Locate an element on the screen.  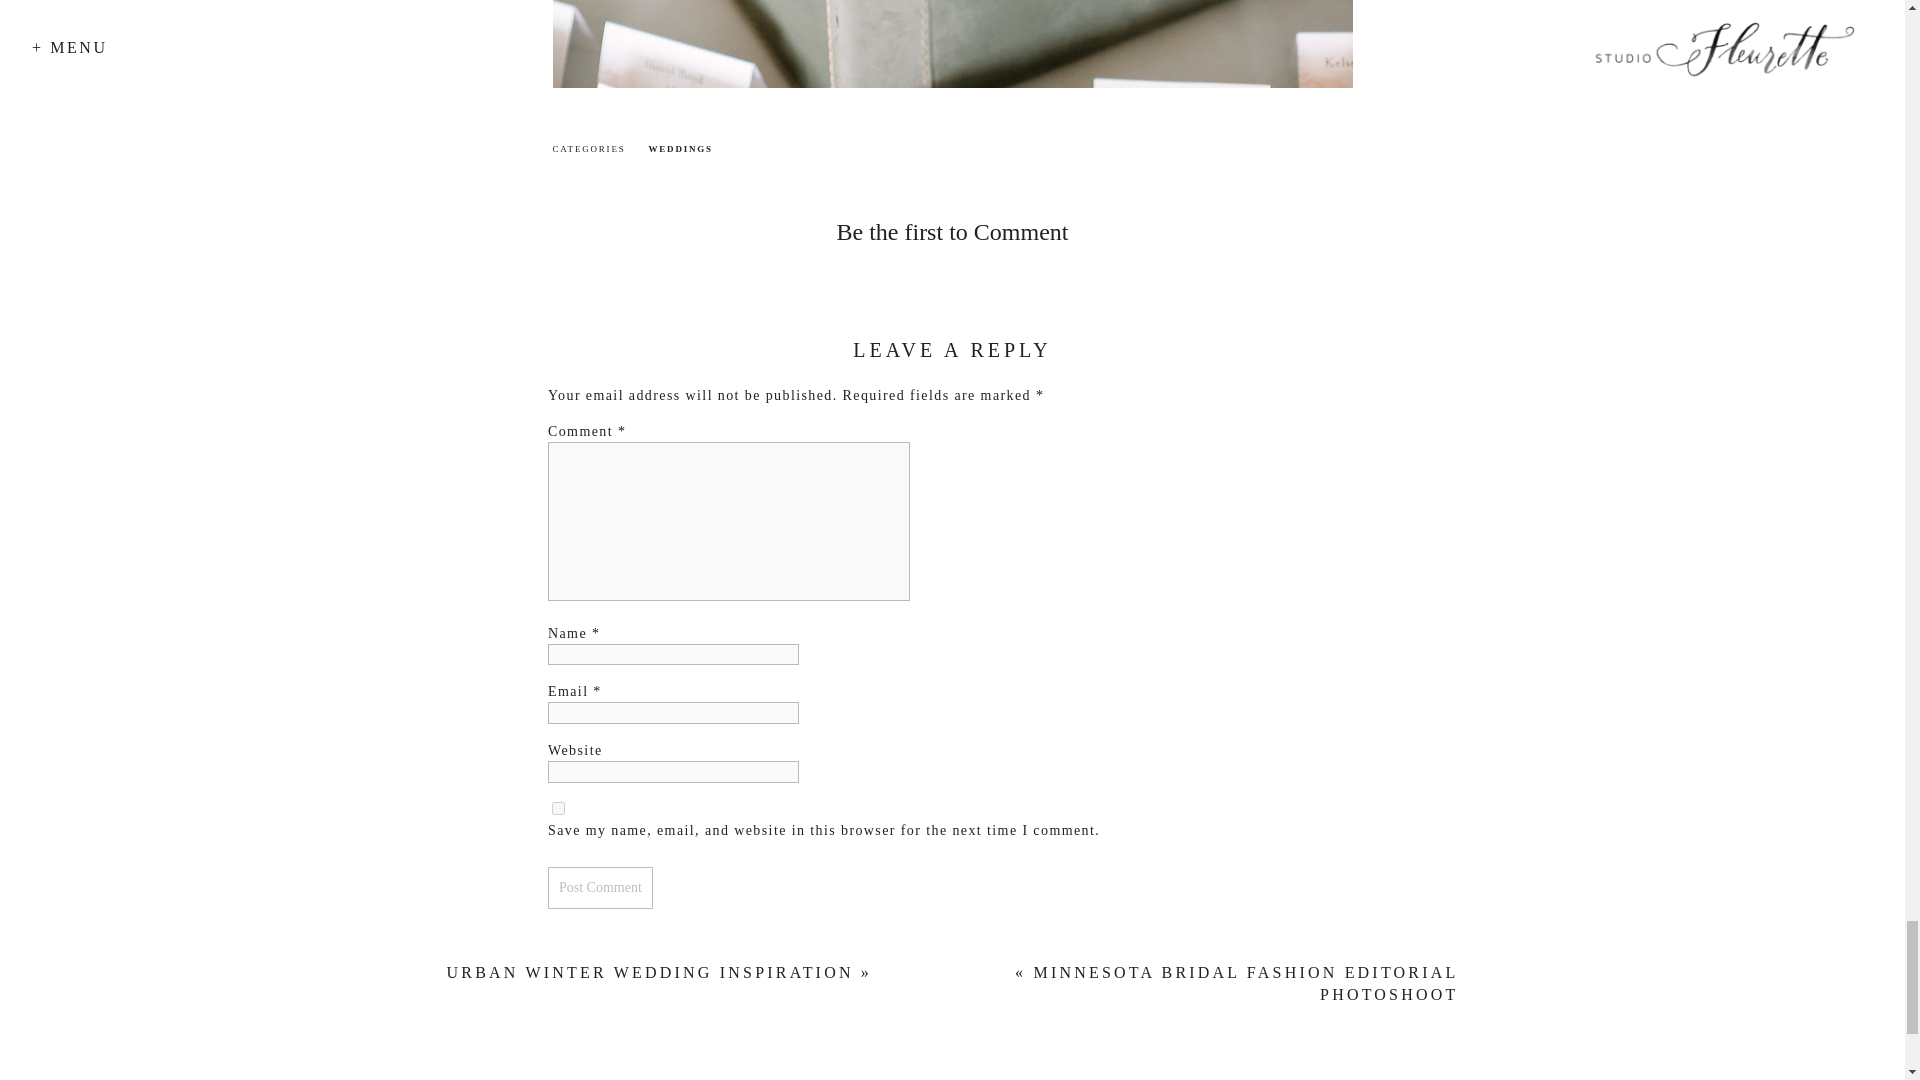
Be the first to Comment is located at coordinates (951, 232).